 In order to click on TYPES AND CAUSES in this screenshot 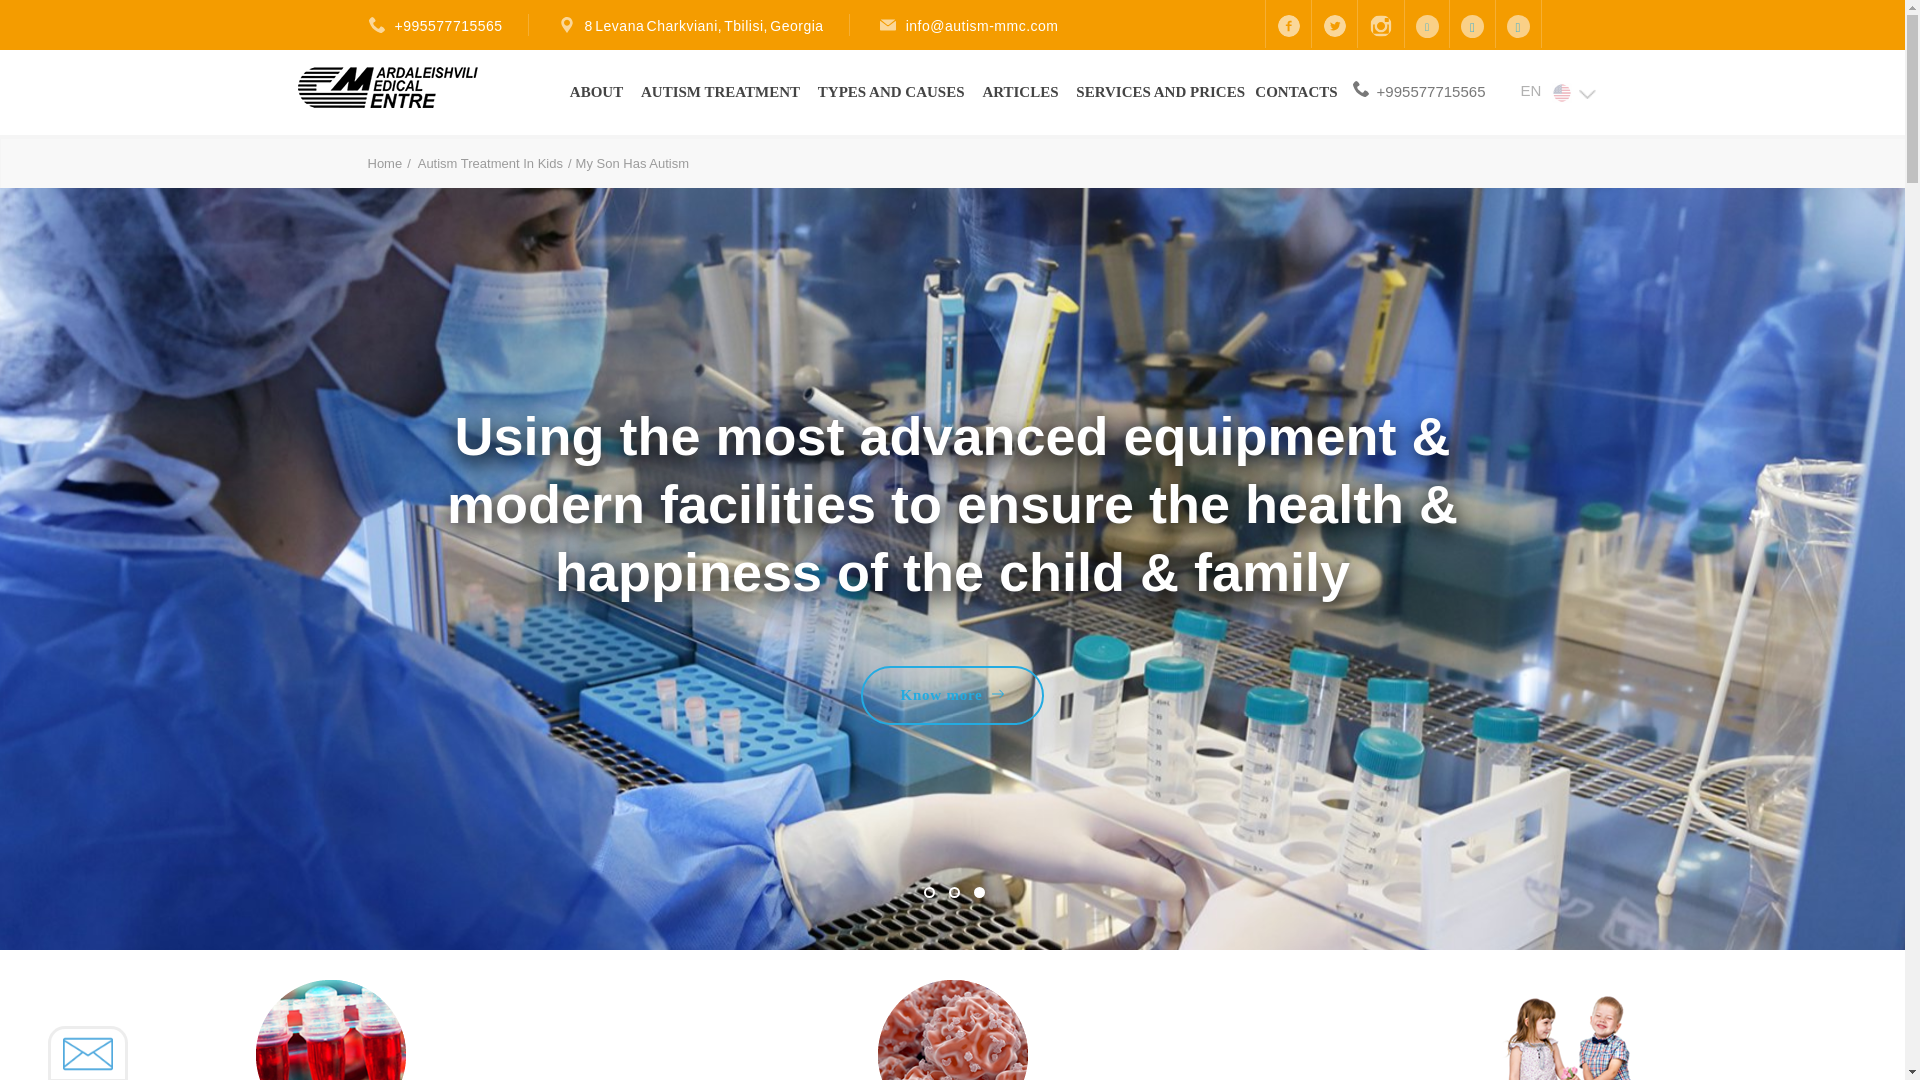, I will do `click(893, 91)`.